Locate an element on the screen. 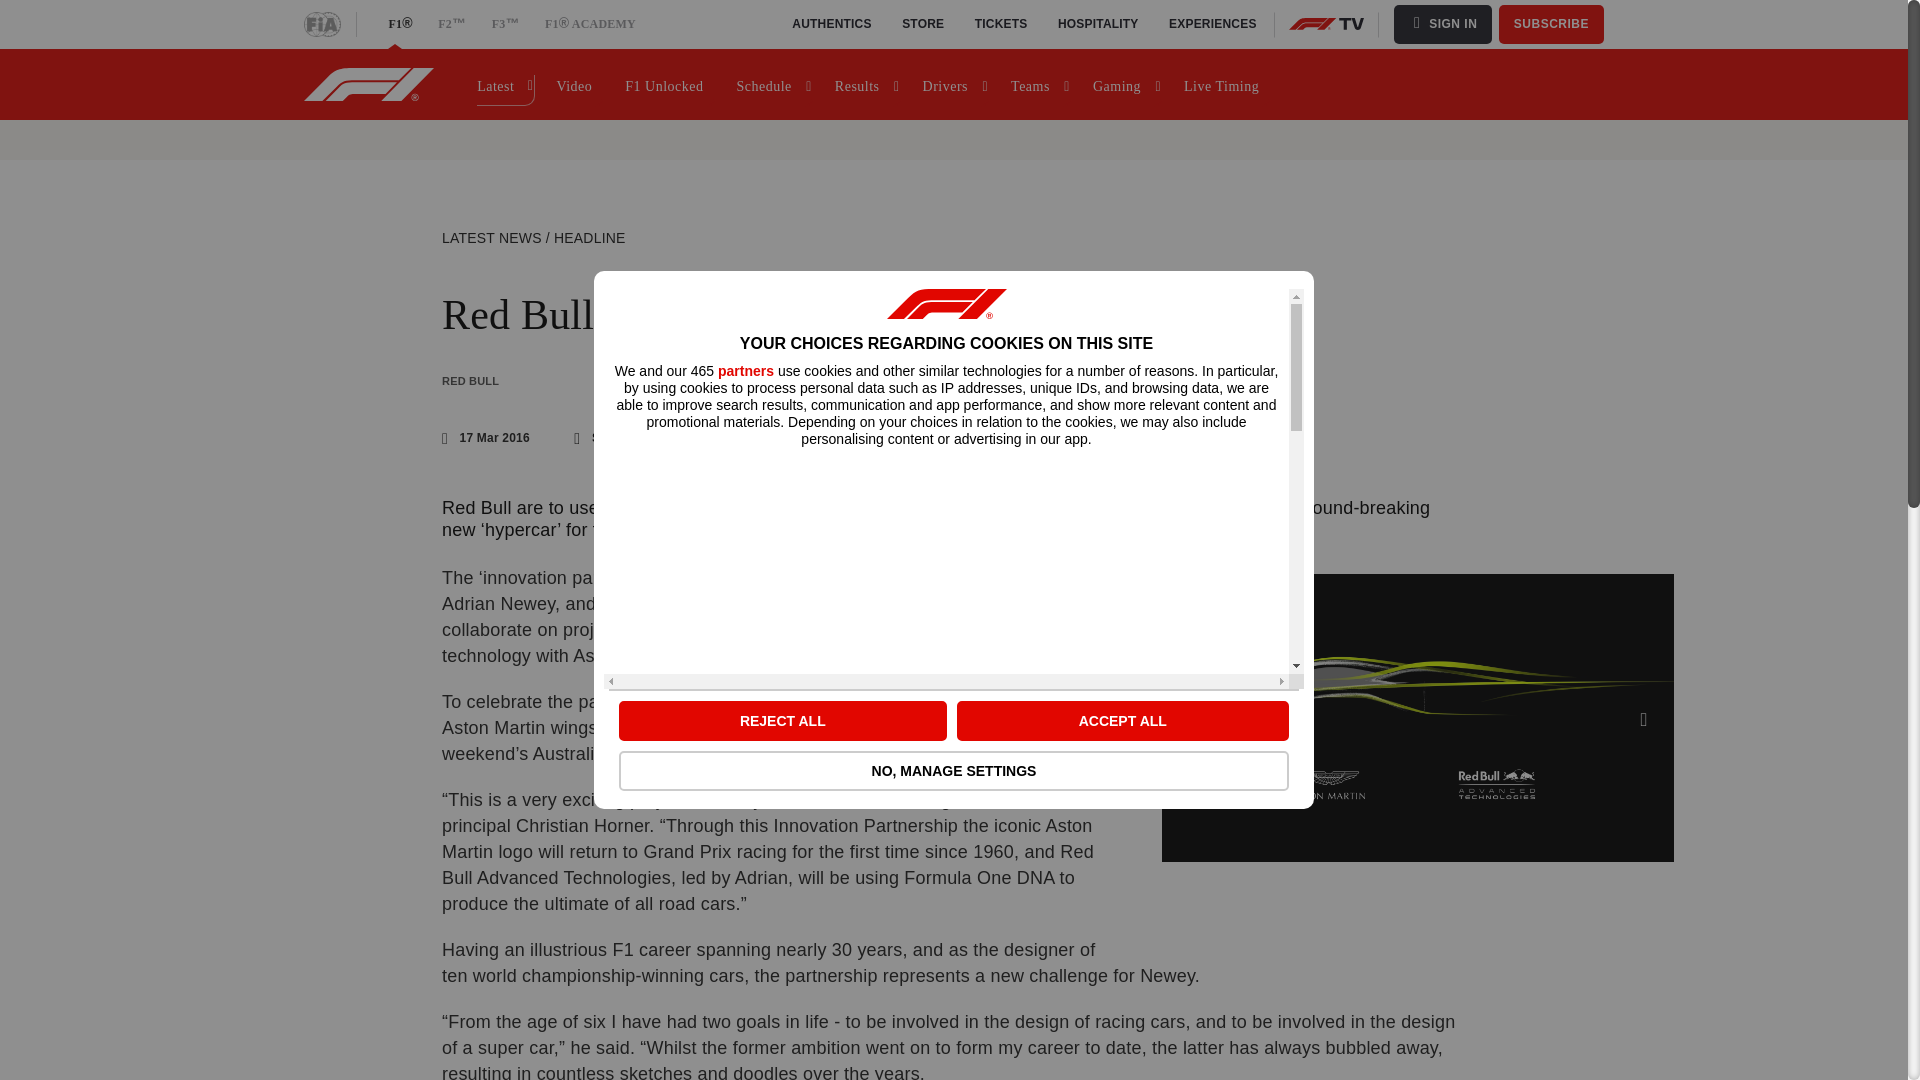  Latest is located at coordinates (504, 84).